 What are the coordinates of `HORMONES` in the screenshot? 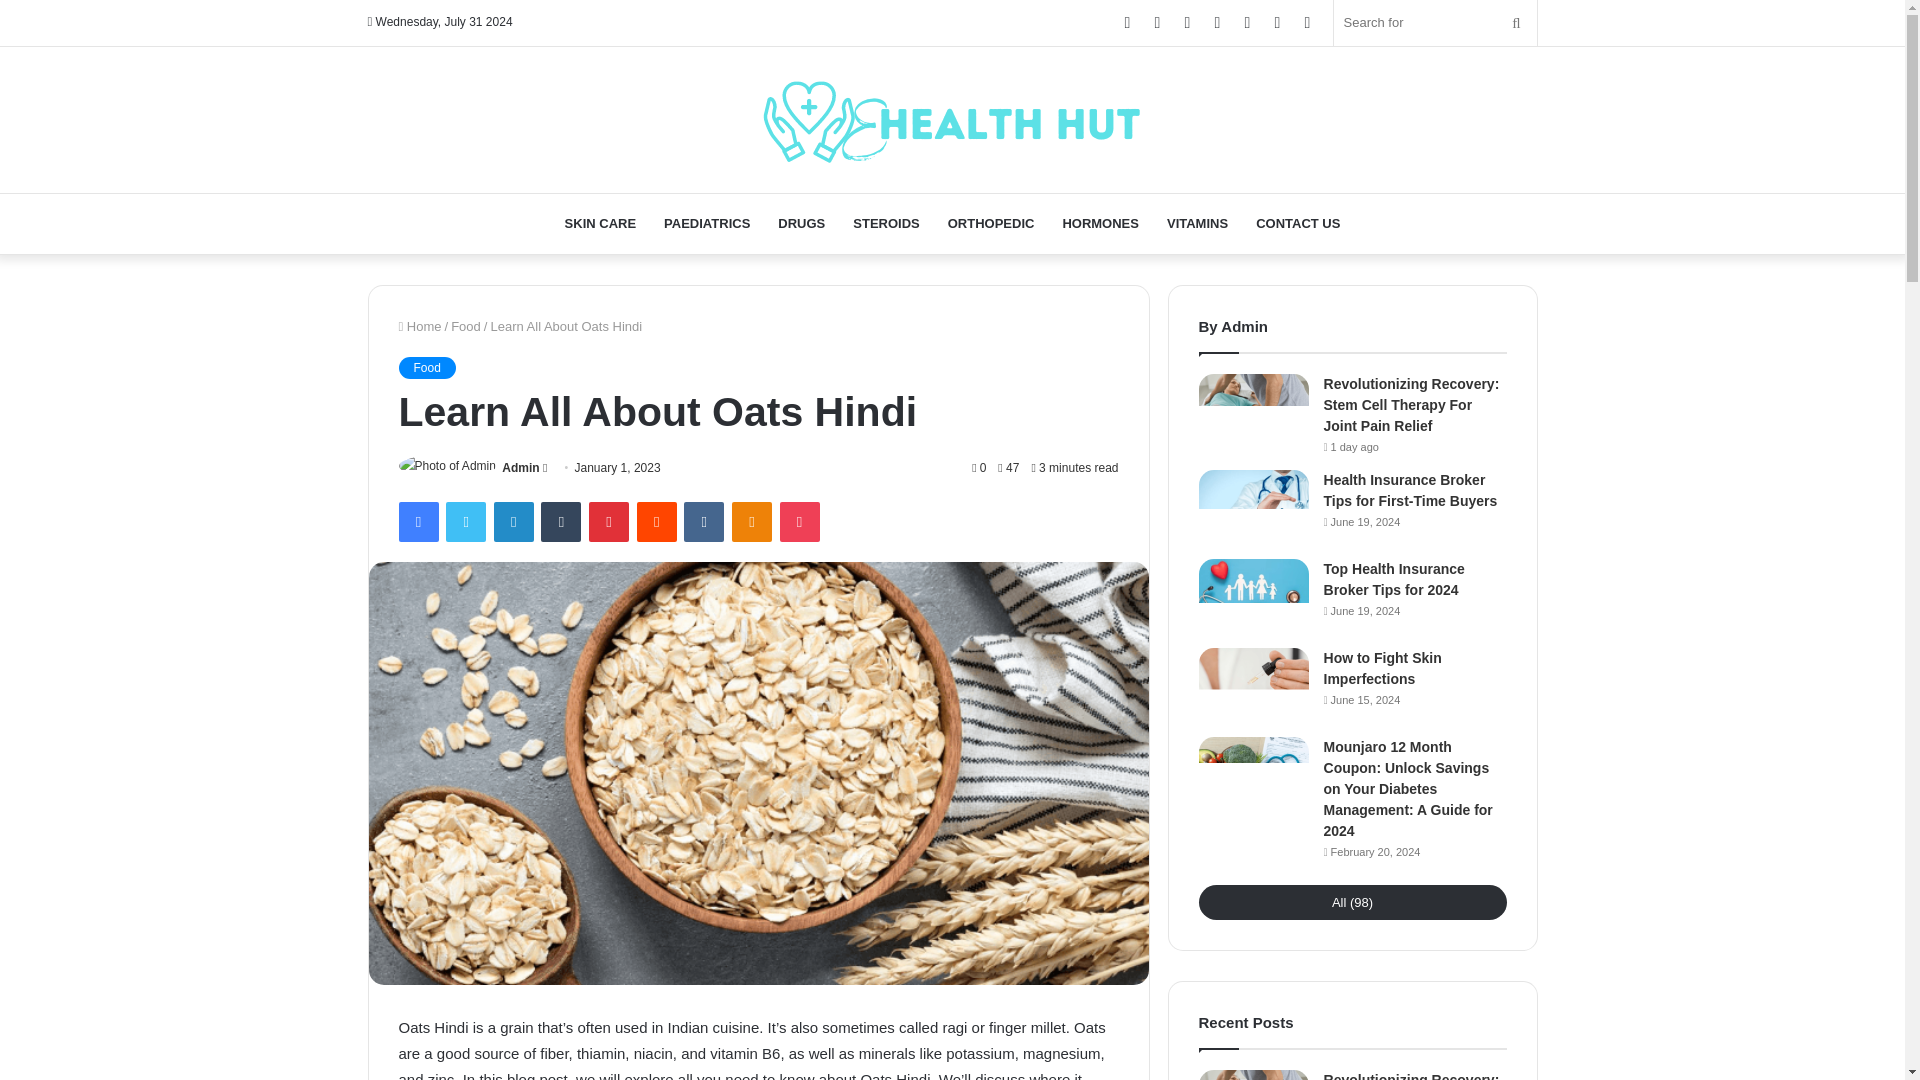 It's located at (1100, 224).